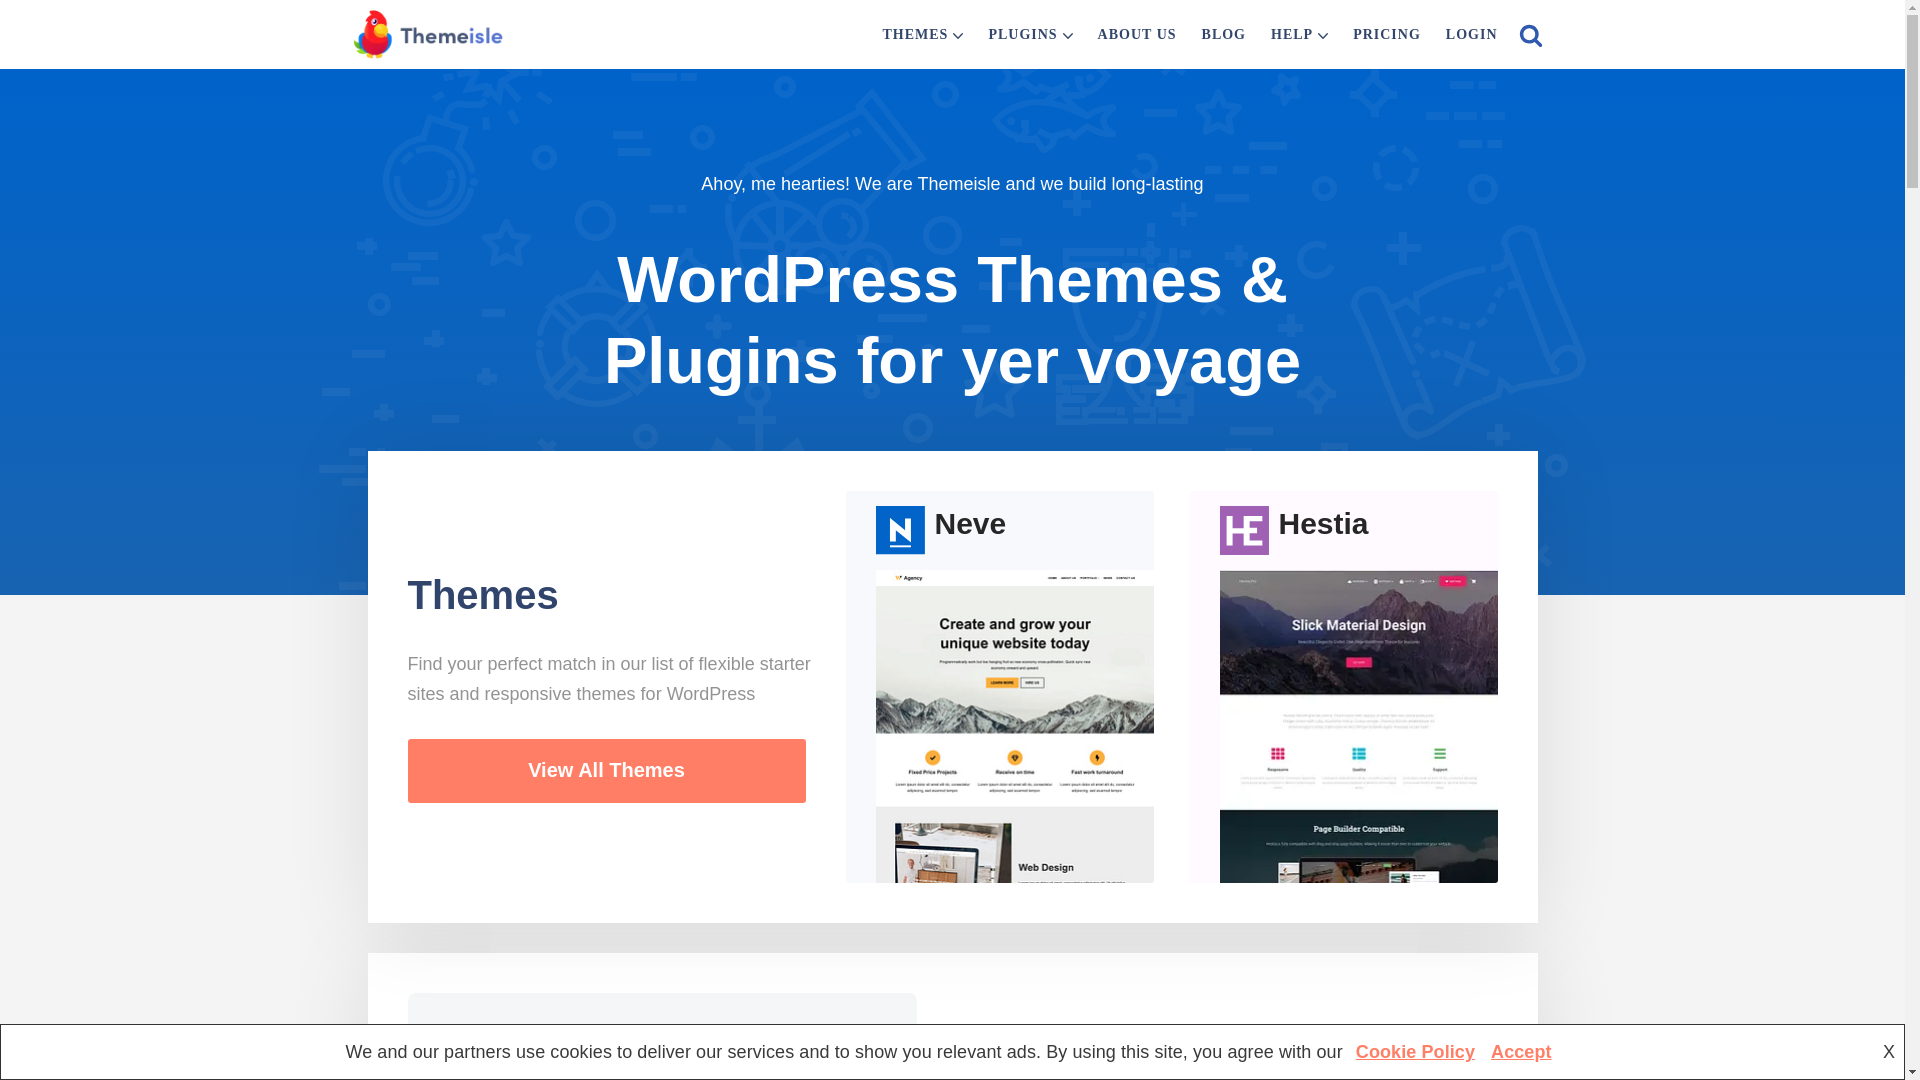 Image resolution: width=1920 pixels, height=1080 pixels. I want to click on PRICING, so click(1386, 34).